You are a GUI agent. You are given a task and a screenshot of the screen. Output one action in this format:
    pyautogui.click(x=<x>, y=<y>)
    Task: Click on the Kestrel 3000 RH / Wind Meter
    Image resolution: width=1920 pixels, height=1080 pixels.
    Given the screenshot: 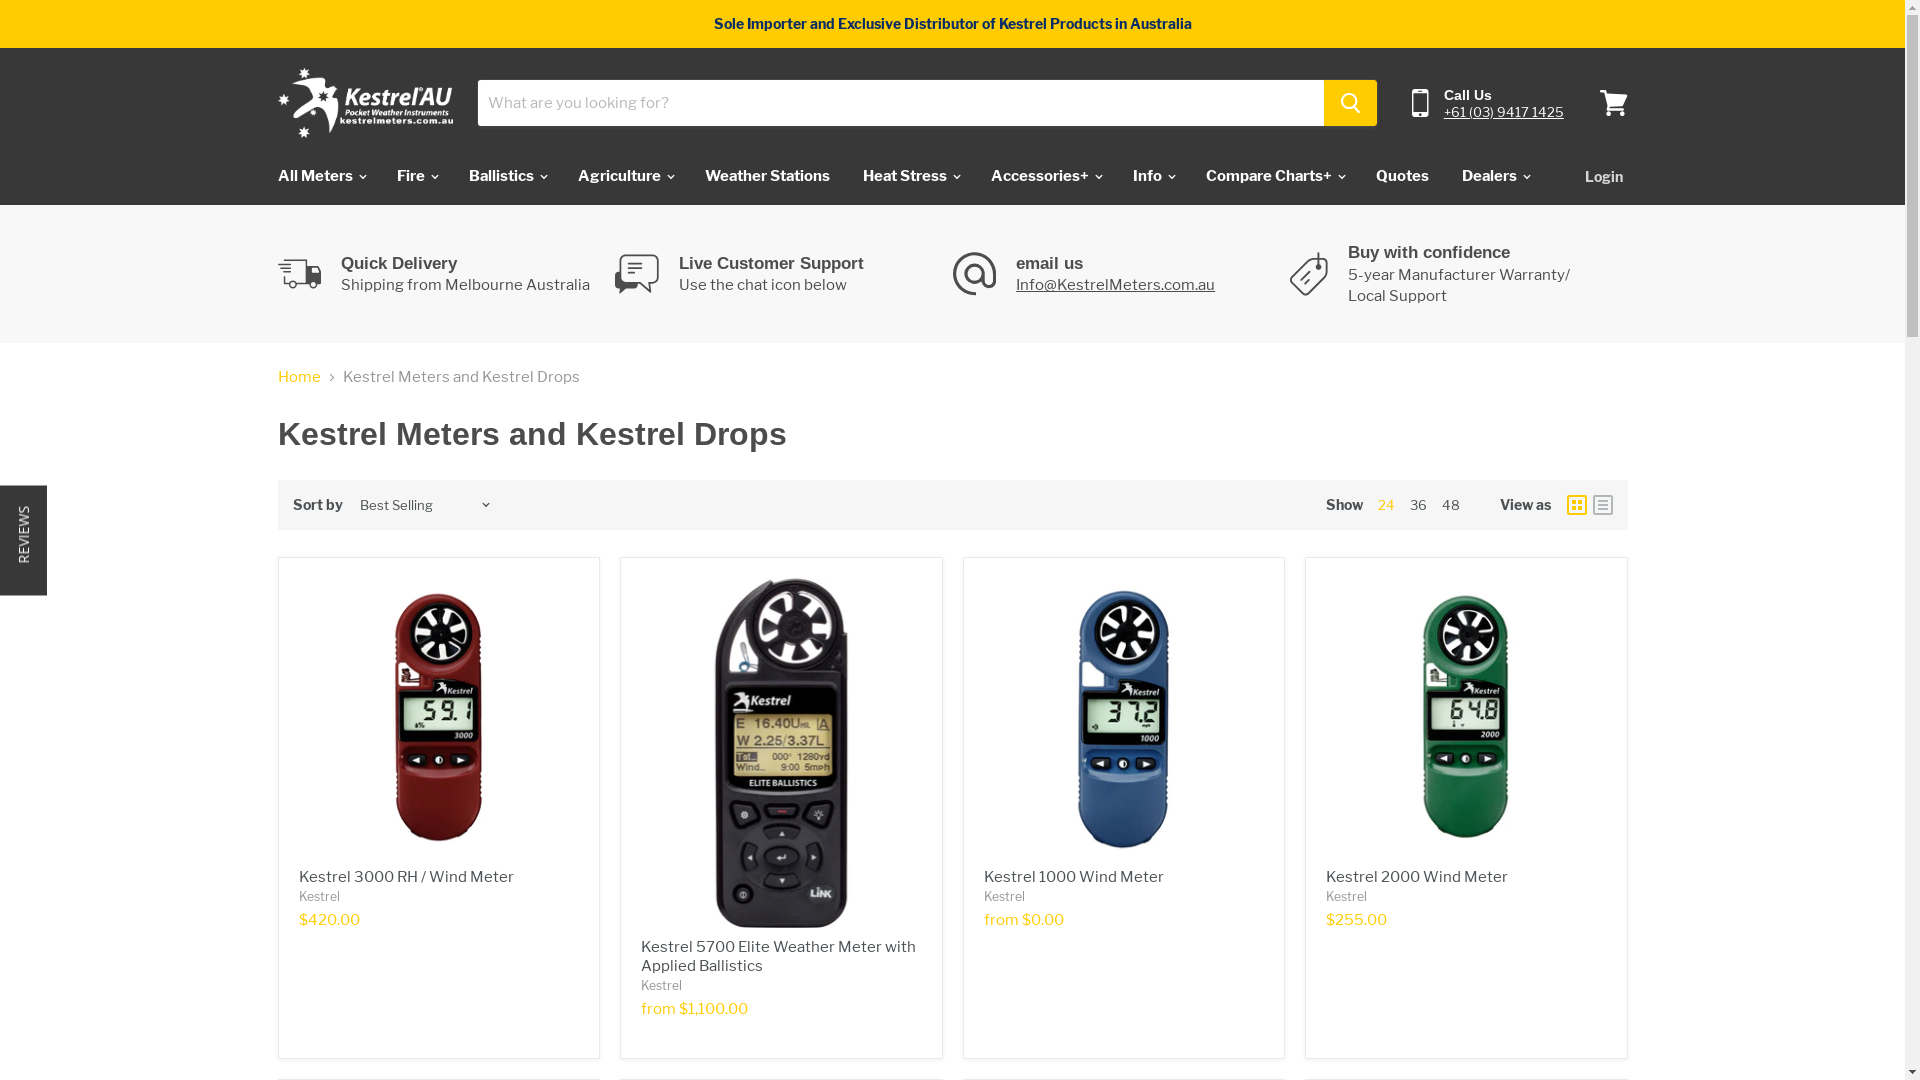 What is the action you would take?
    pyautogui.click(x=406, y=877)
    